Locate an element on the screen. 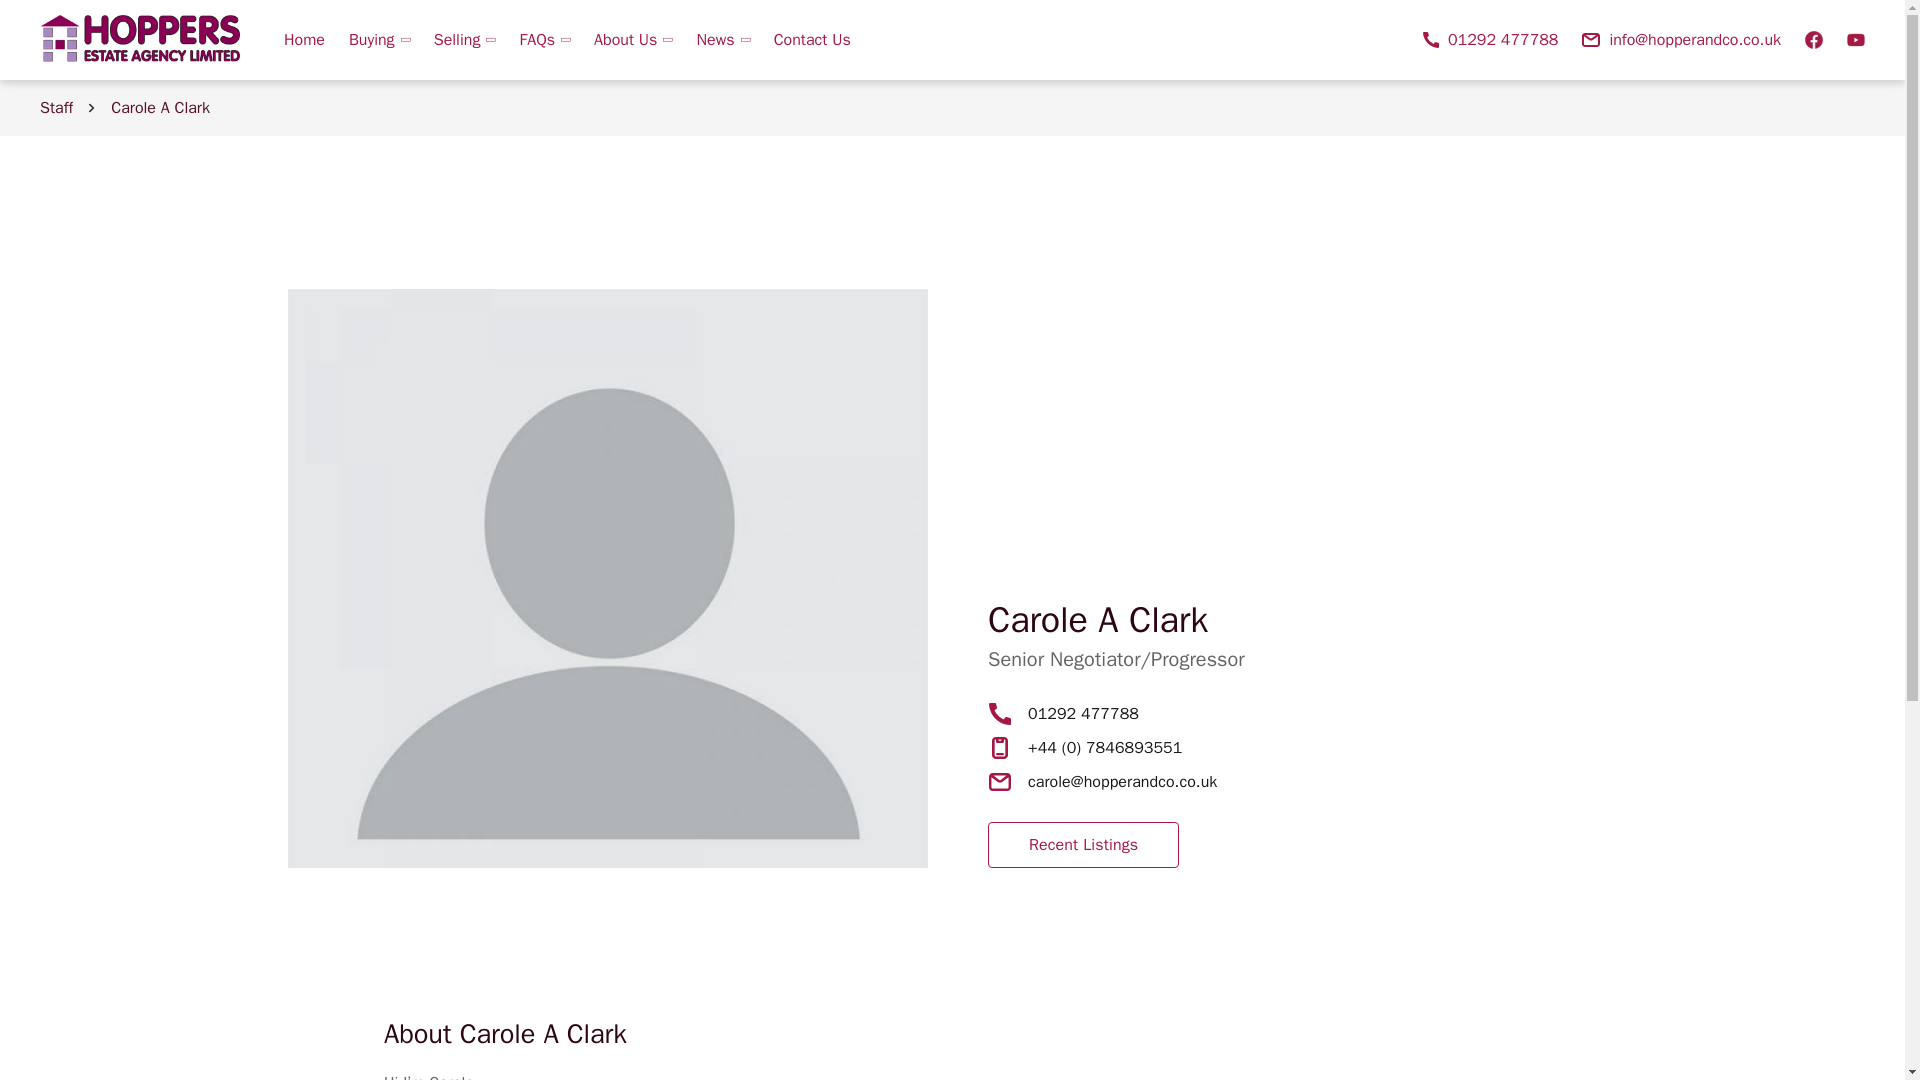  01292 477788 is located at coordinates (1490, 40).